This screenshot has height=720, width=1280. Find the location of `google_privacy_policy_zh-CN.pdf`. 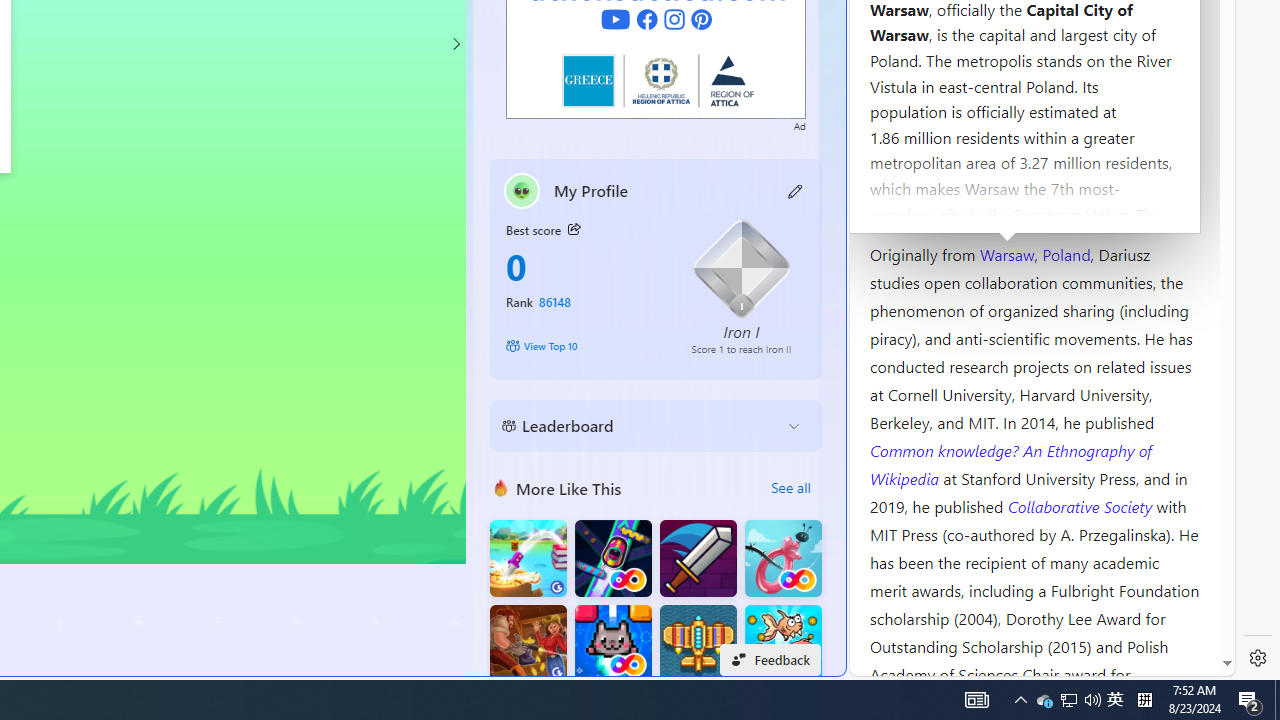

google_privacy_policy_zh-CN.pdf is located at coordinates (687, 482).